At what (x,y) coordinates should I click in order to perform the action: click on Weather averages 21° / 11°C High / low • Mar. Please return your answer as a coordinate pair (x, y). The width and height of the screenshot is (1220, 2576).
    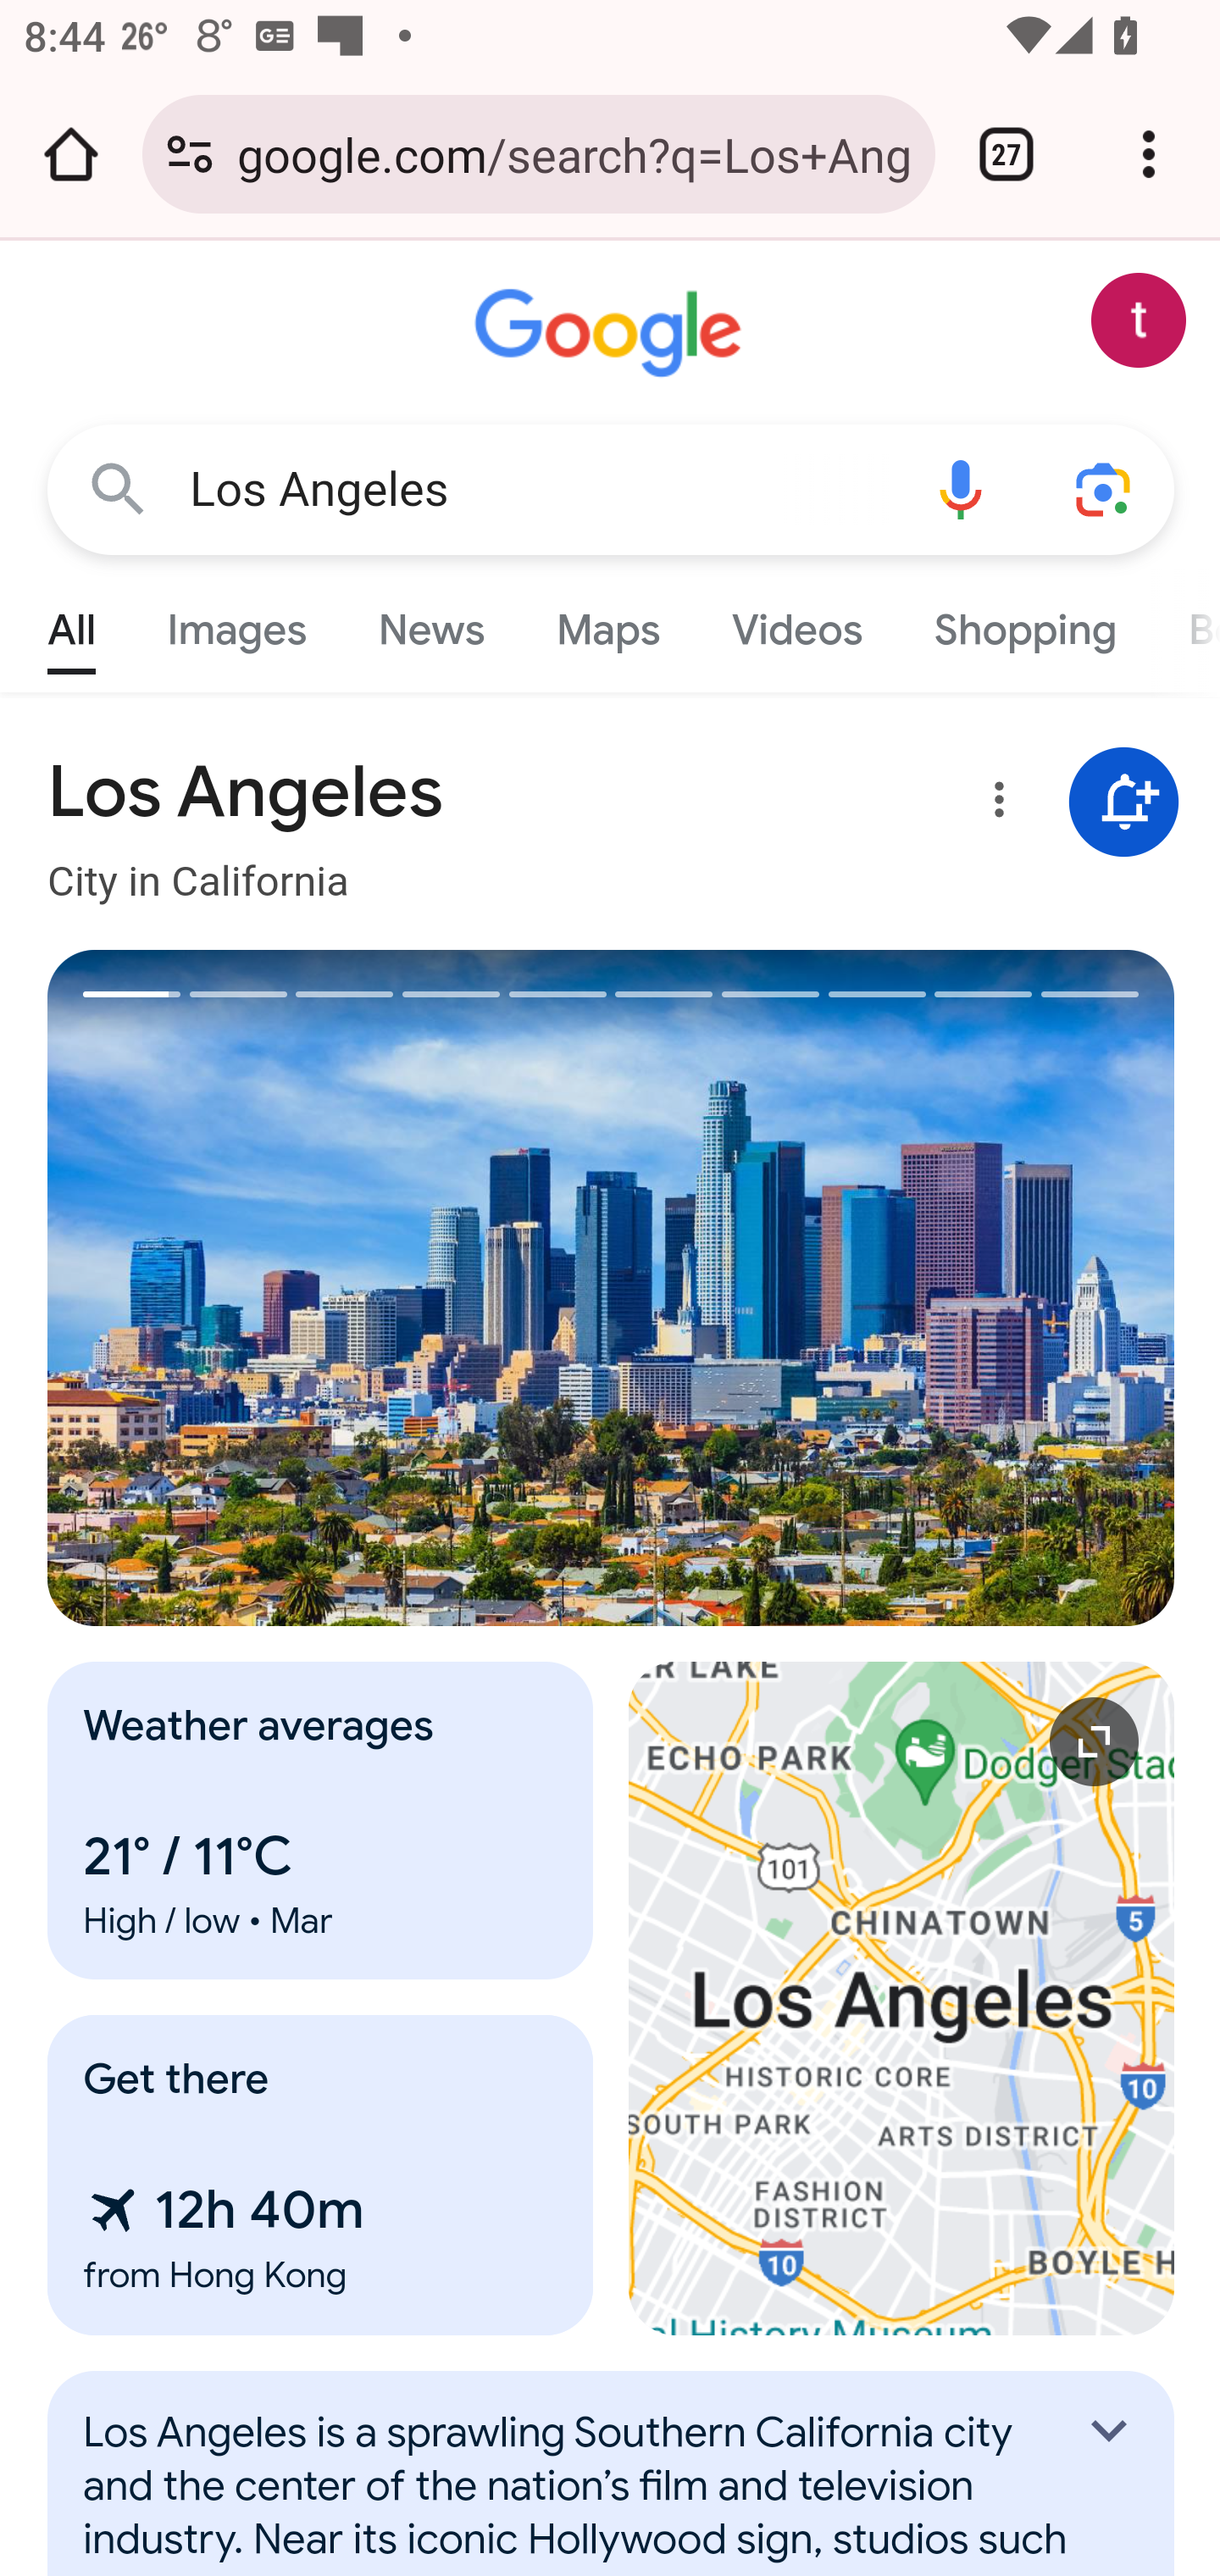
    Looking at the image, I should click on (321, 1820).